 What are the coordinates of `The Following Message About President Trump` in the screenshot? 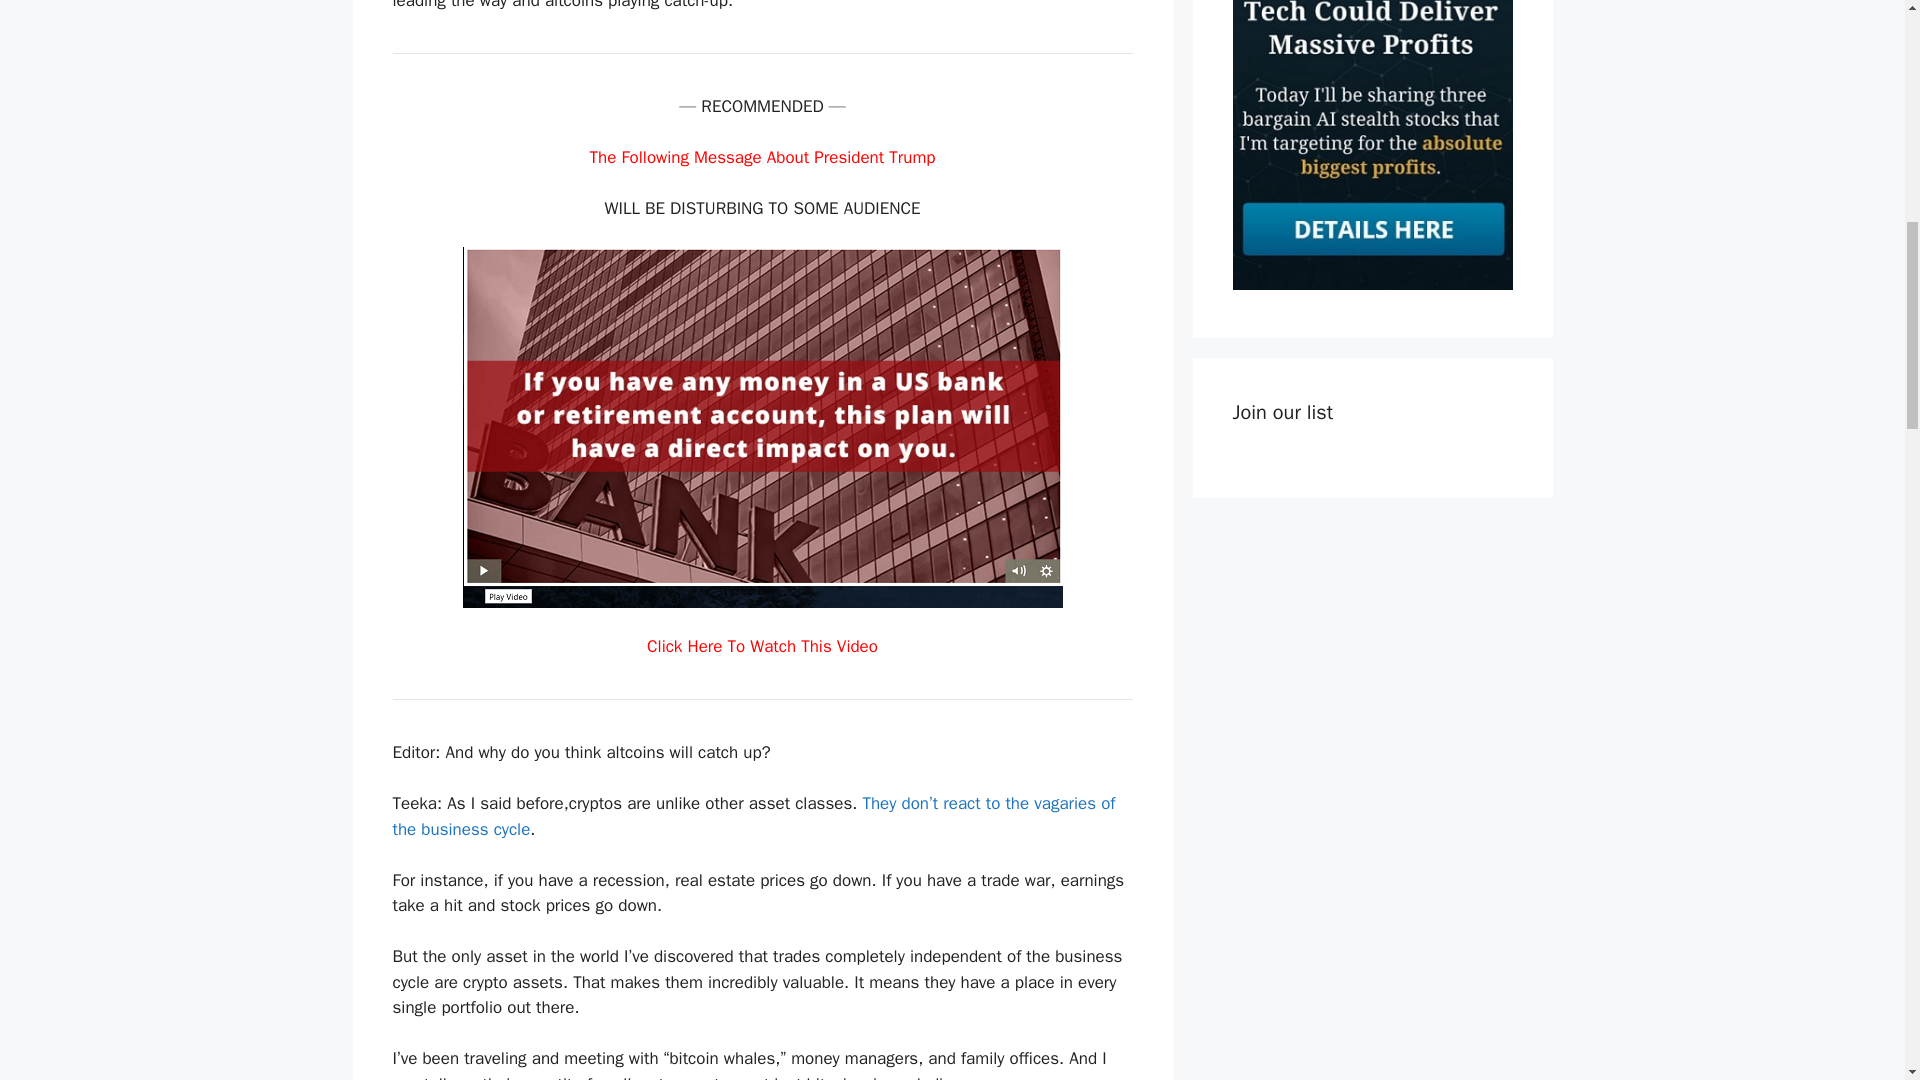 It's located at (762, 157).